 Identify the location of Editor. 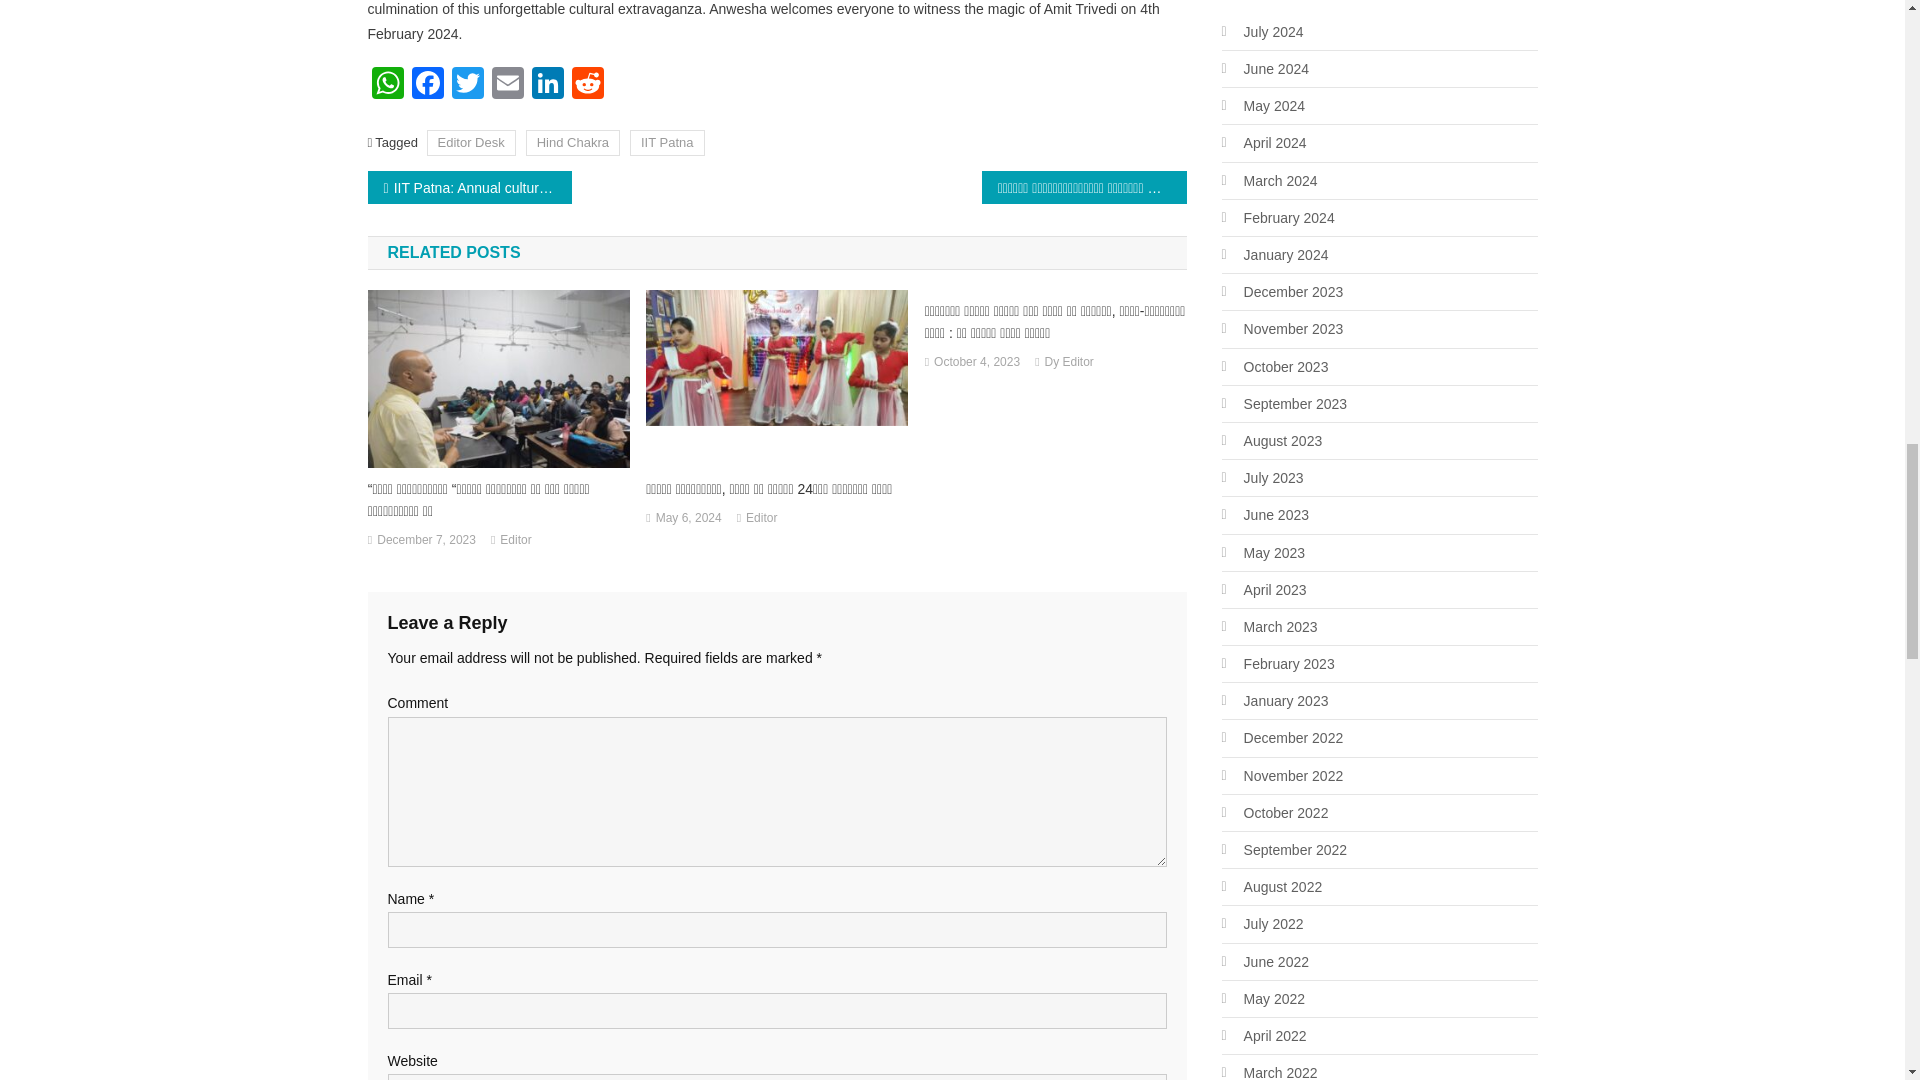
(508, 562).